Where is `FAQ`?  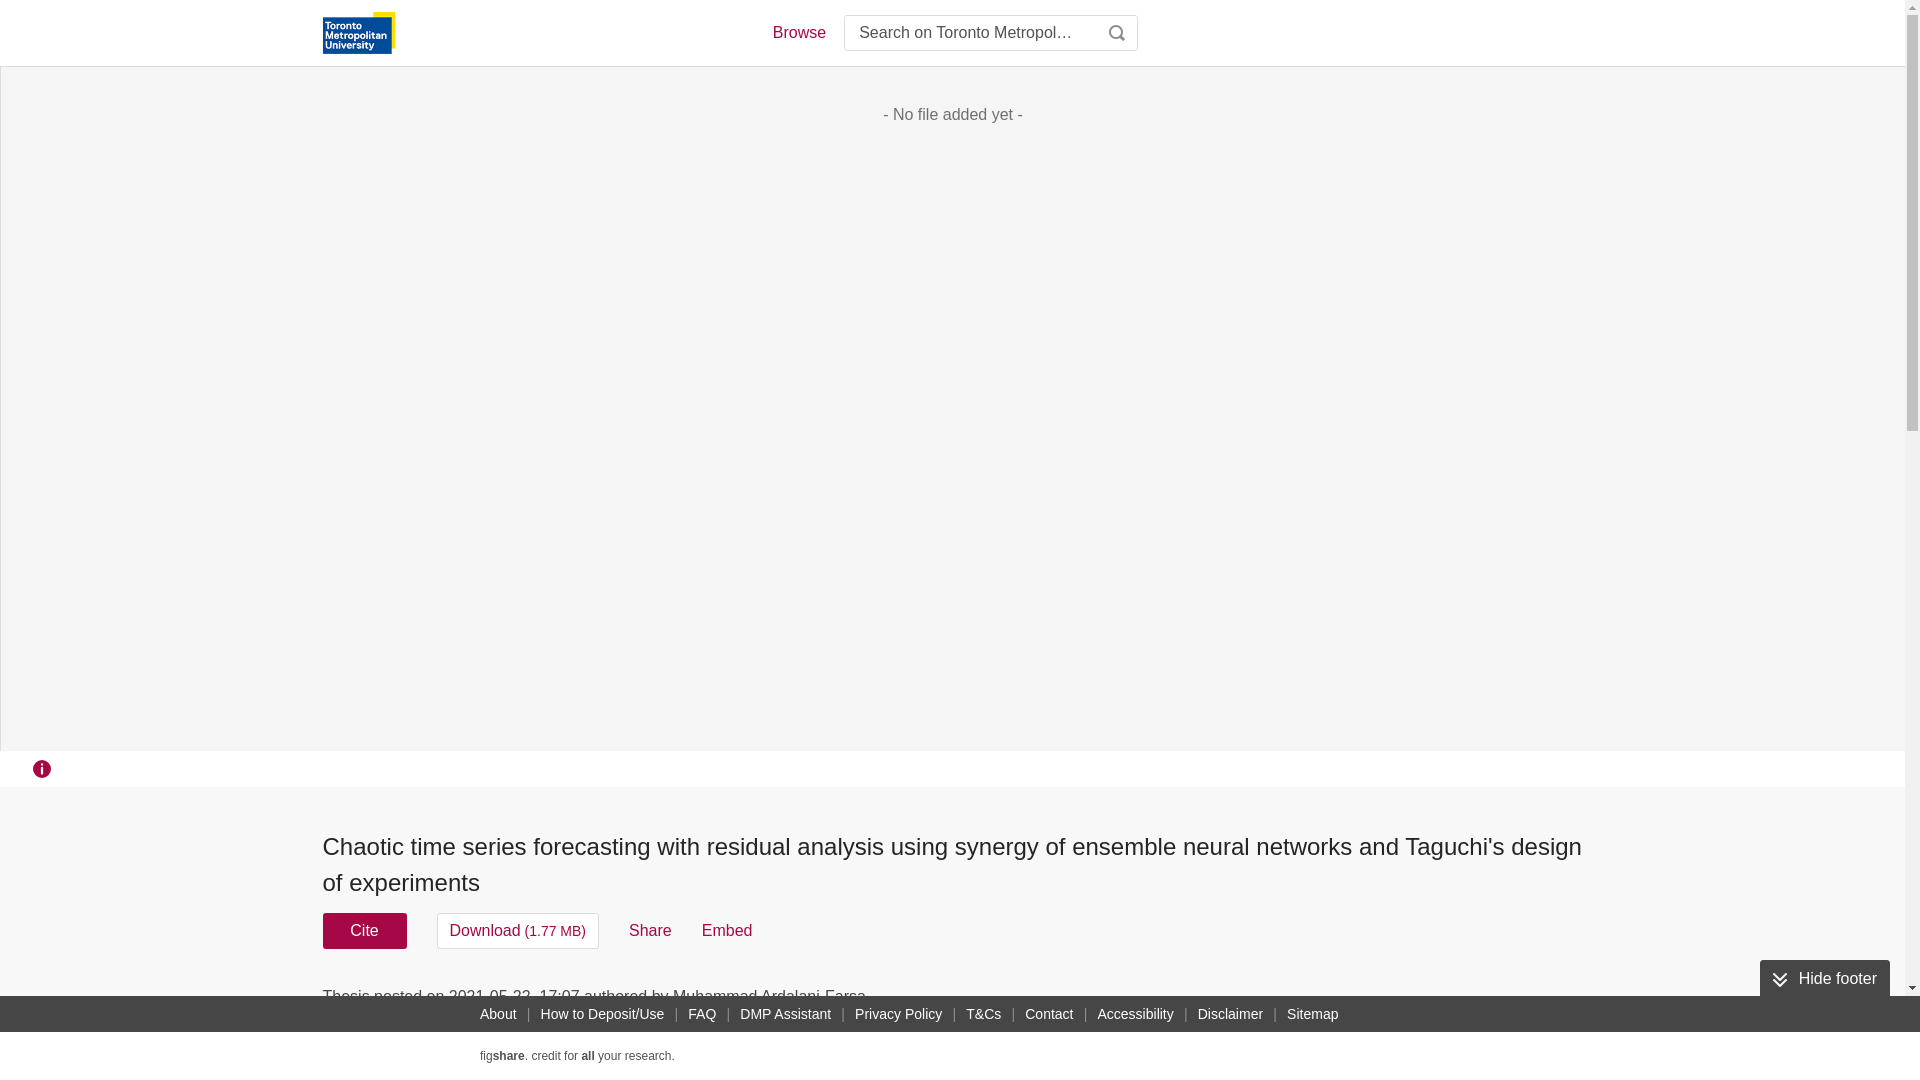
FAQ is located at coordinates (701, 1014).